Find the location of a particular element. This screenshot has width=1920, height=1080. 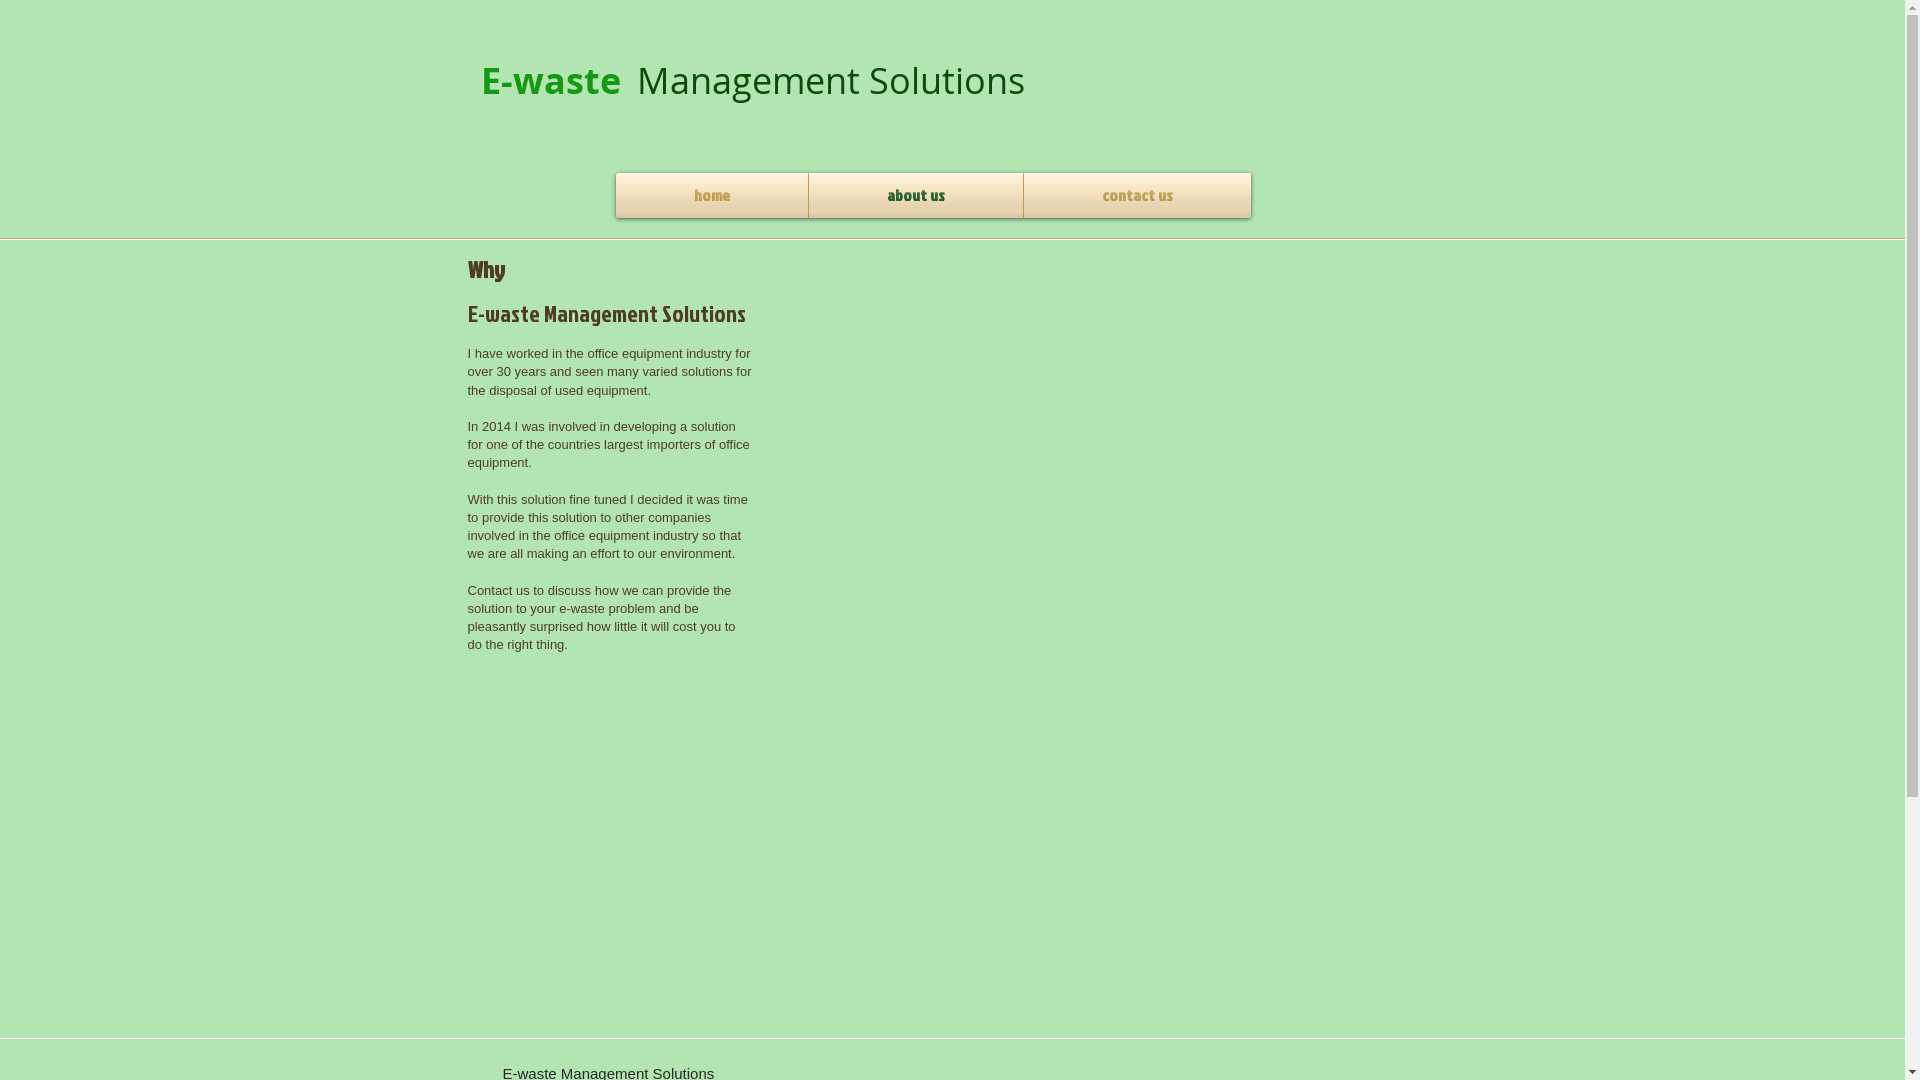

home is located at coordinates (712, 196).